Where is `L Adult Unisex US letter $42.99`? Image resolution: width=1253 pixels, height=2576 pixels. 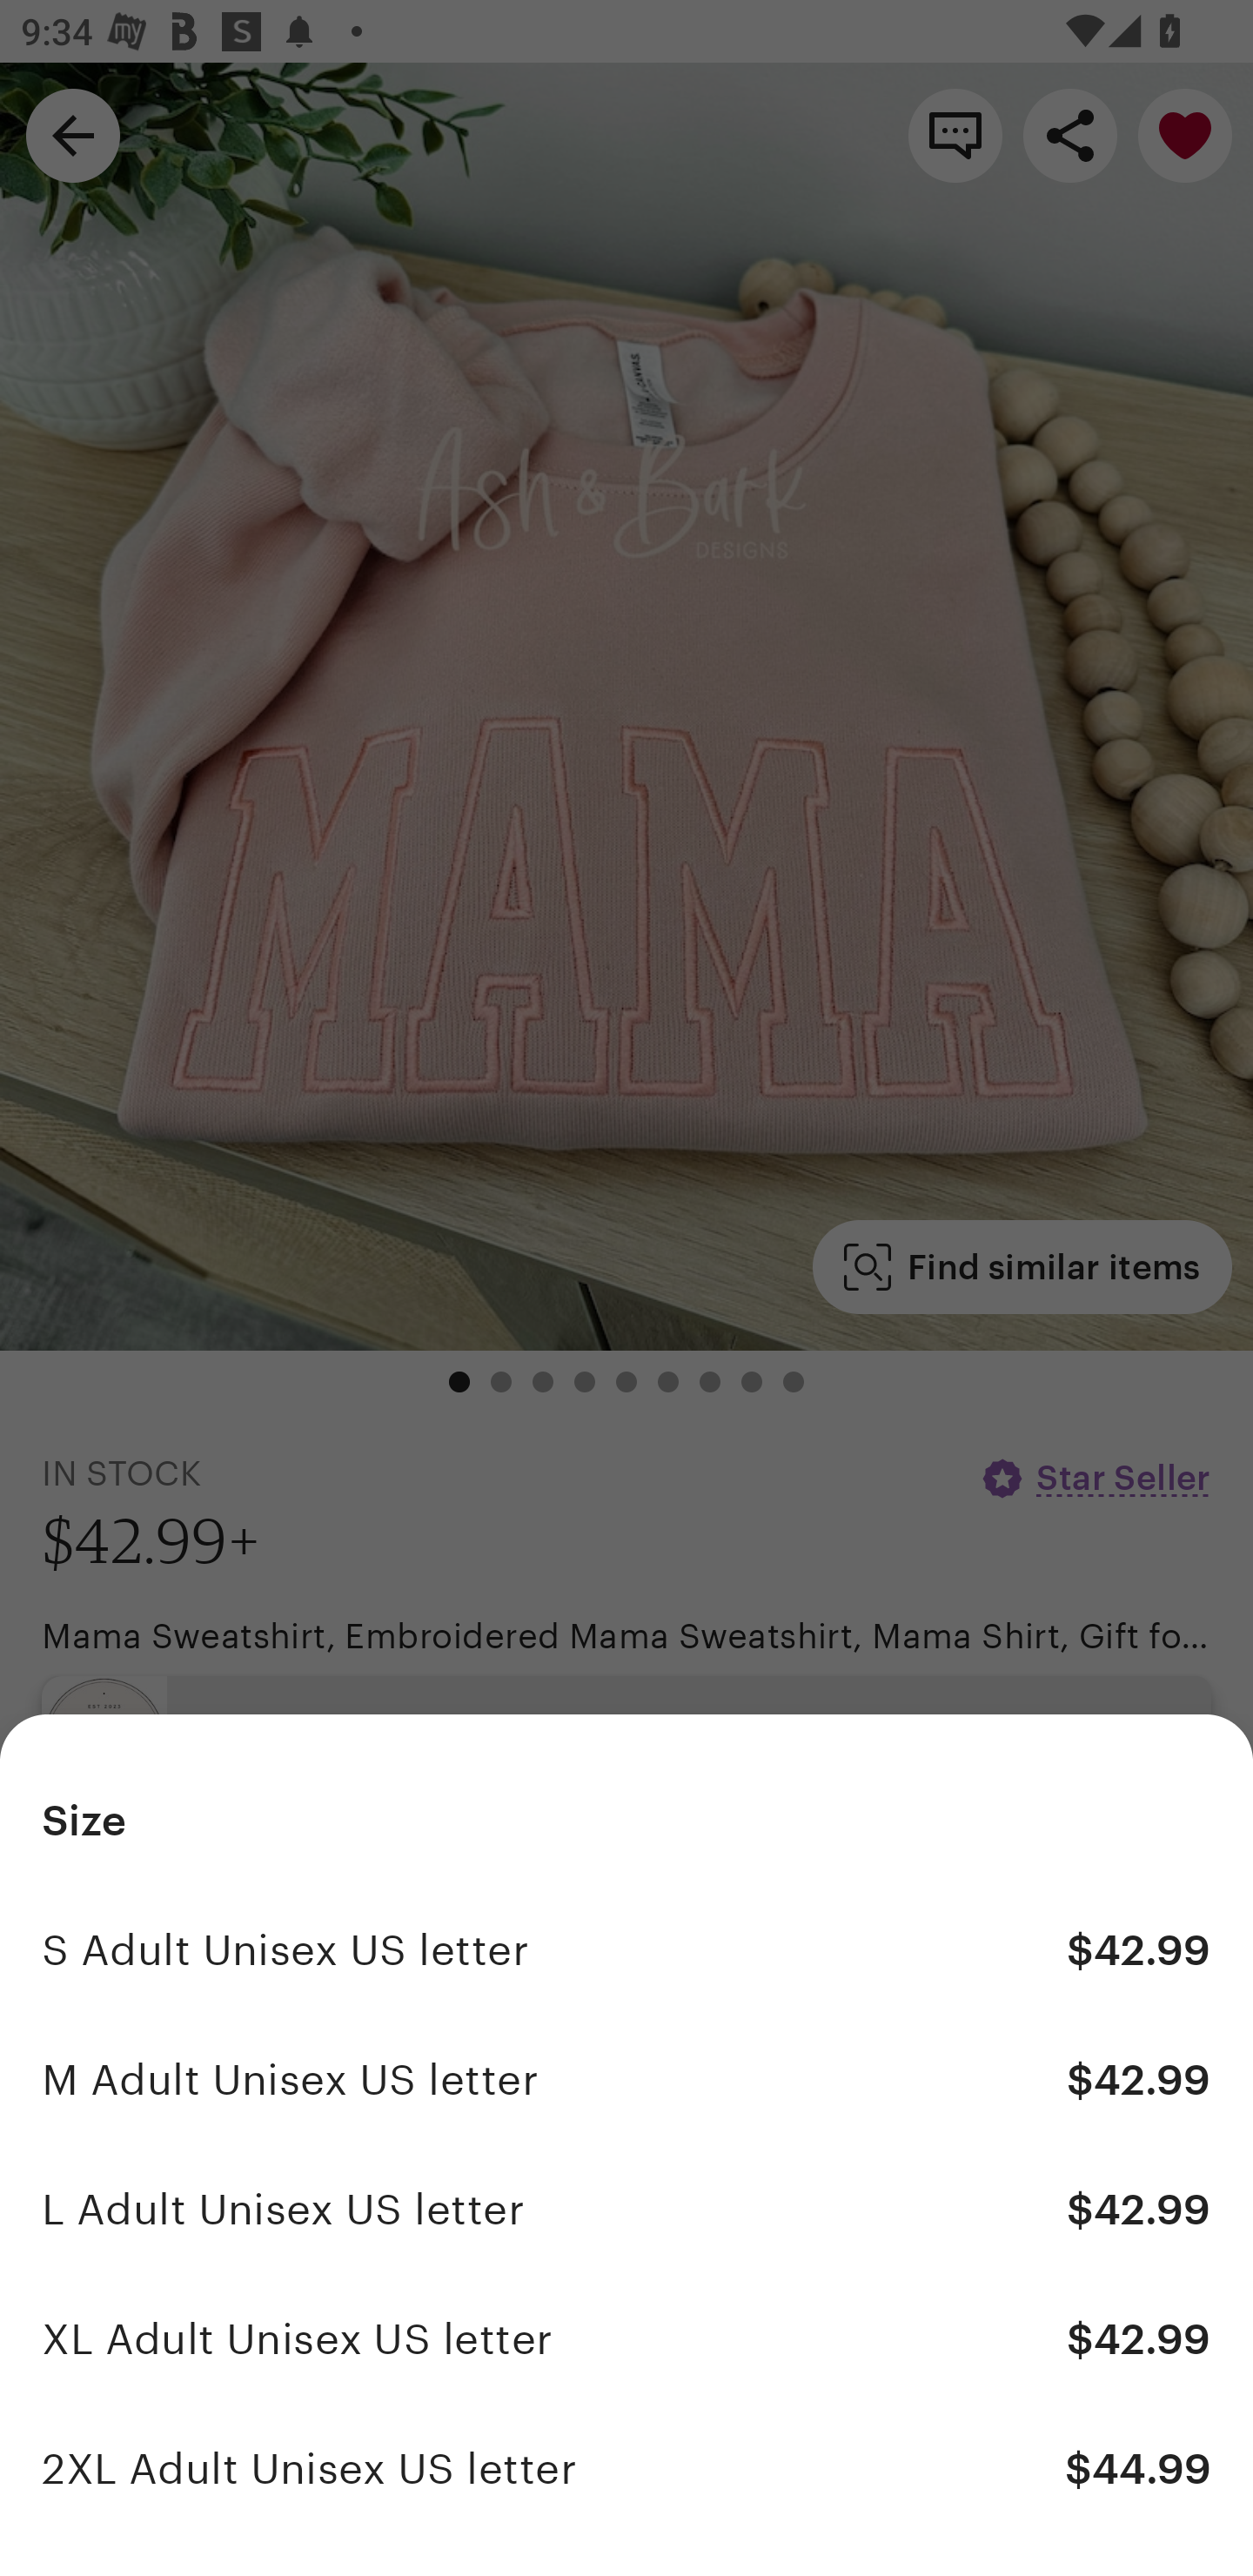
L Adult Unisex US letter $42.99 is located at coordinates (626, 2210).